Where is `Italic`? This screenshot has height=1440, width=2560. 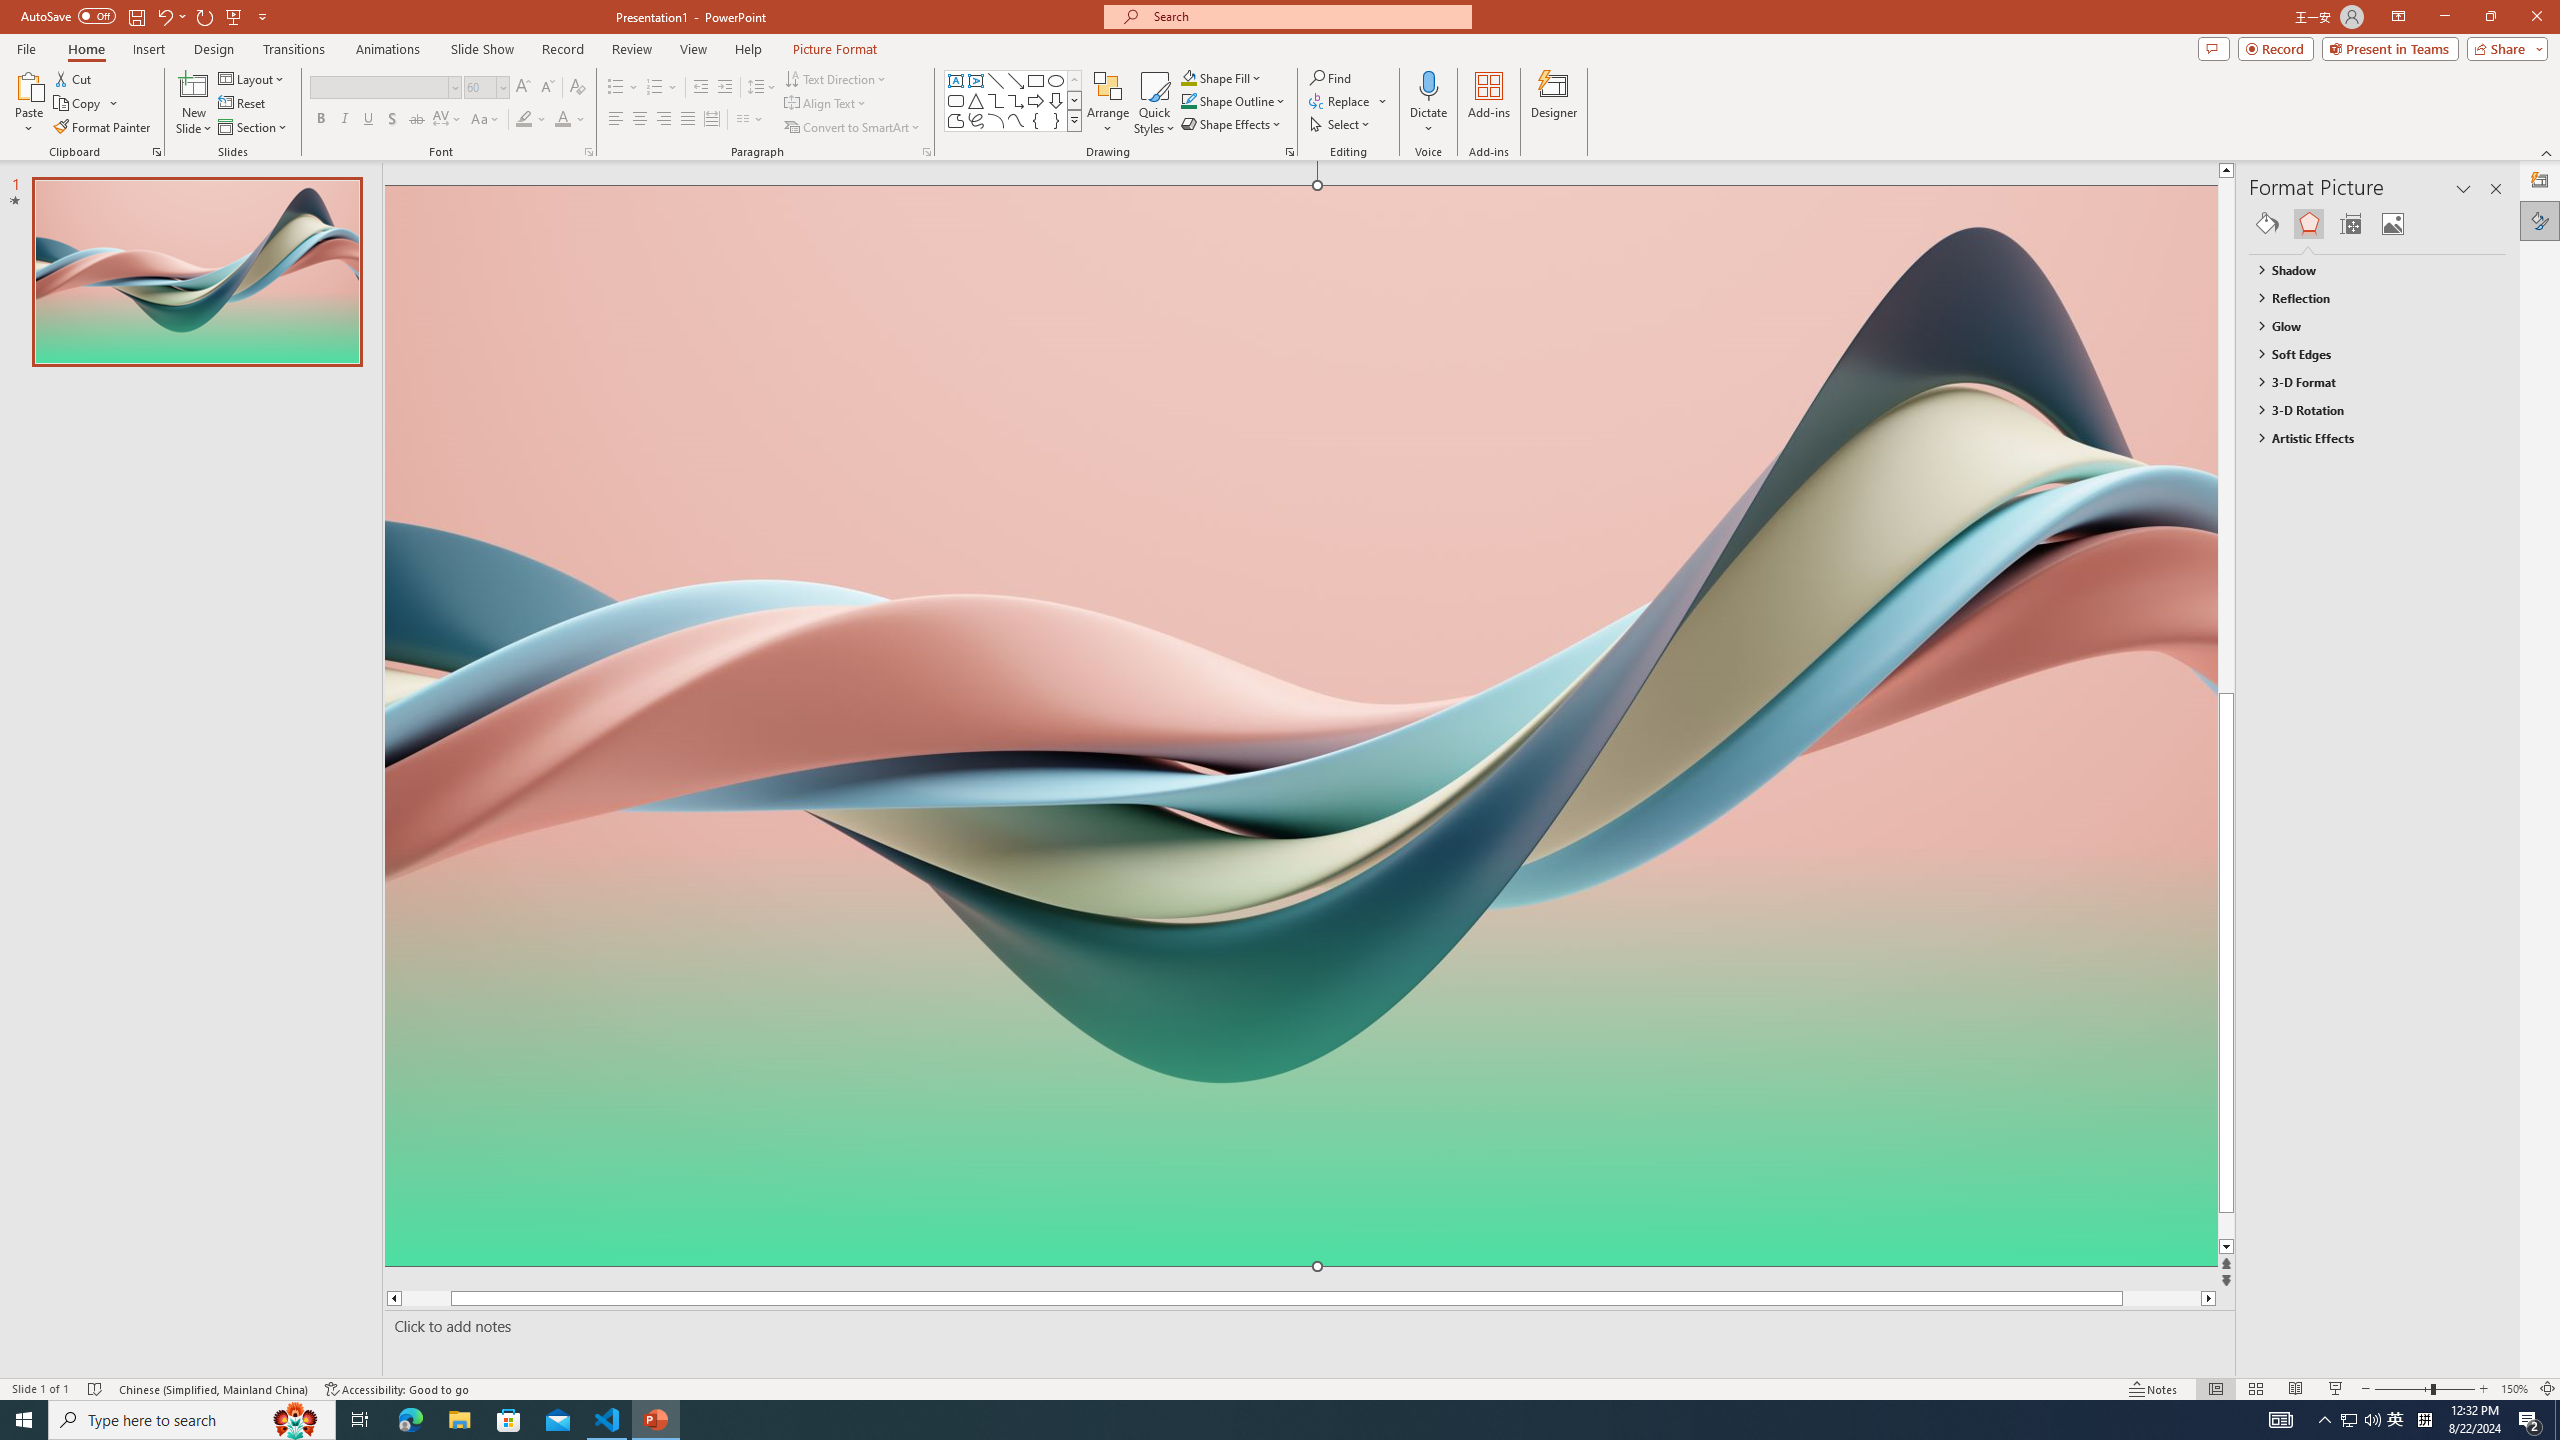 Italic is located at coordinates (344, 120).